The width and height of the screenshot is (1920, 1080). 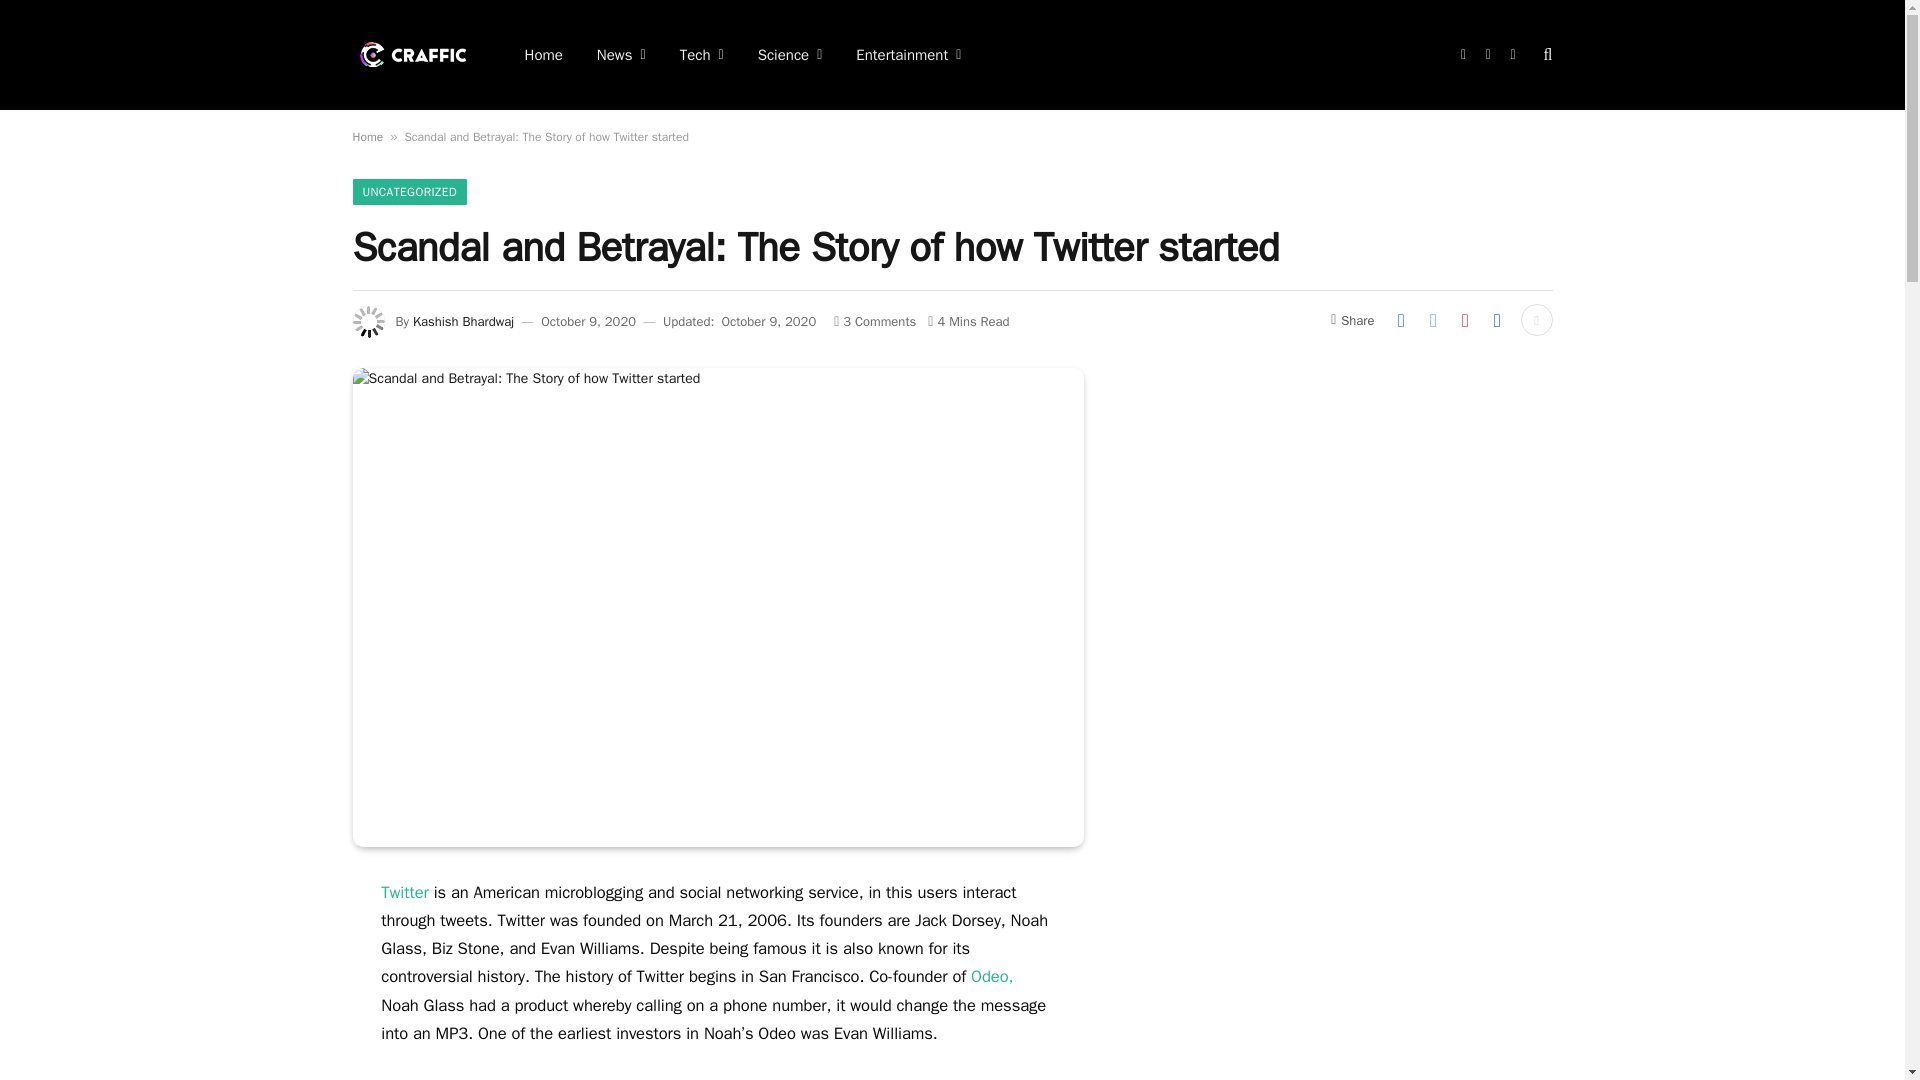 I want to click on News, so click(x=620, y=55).